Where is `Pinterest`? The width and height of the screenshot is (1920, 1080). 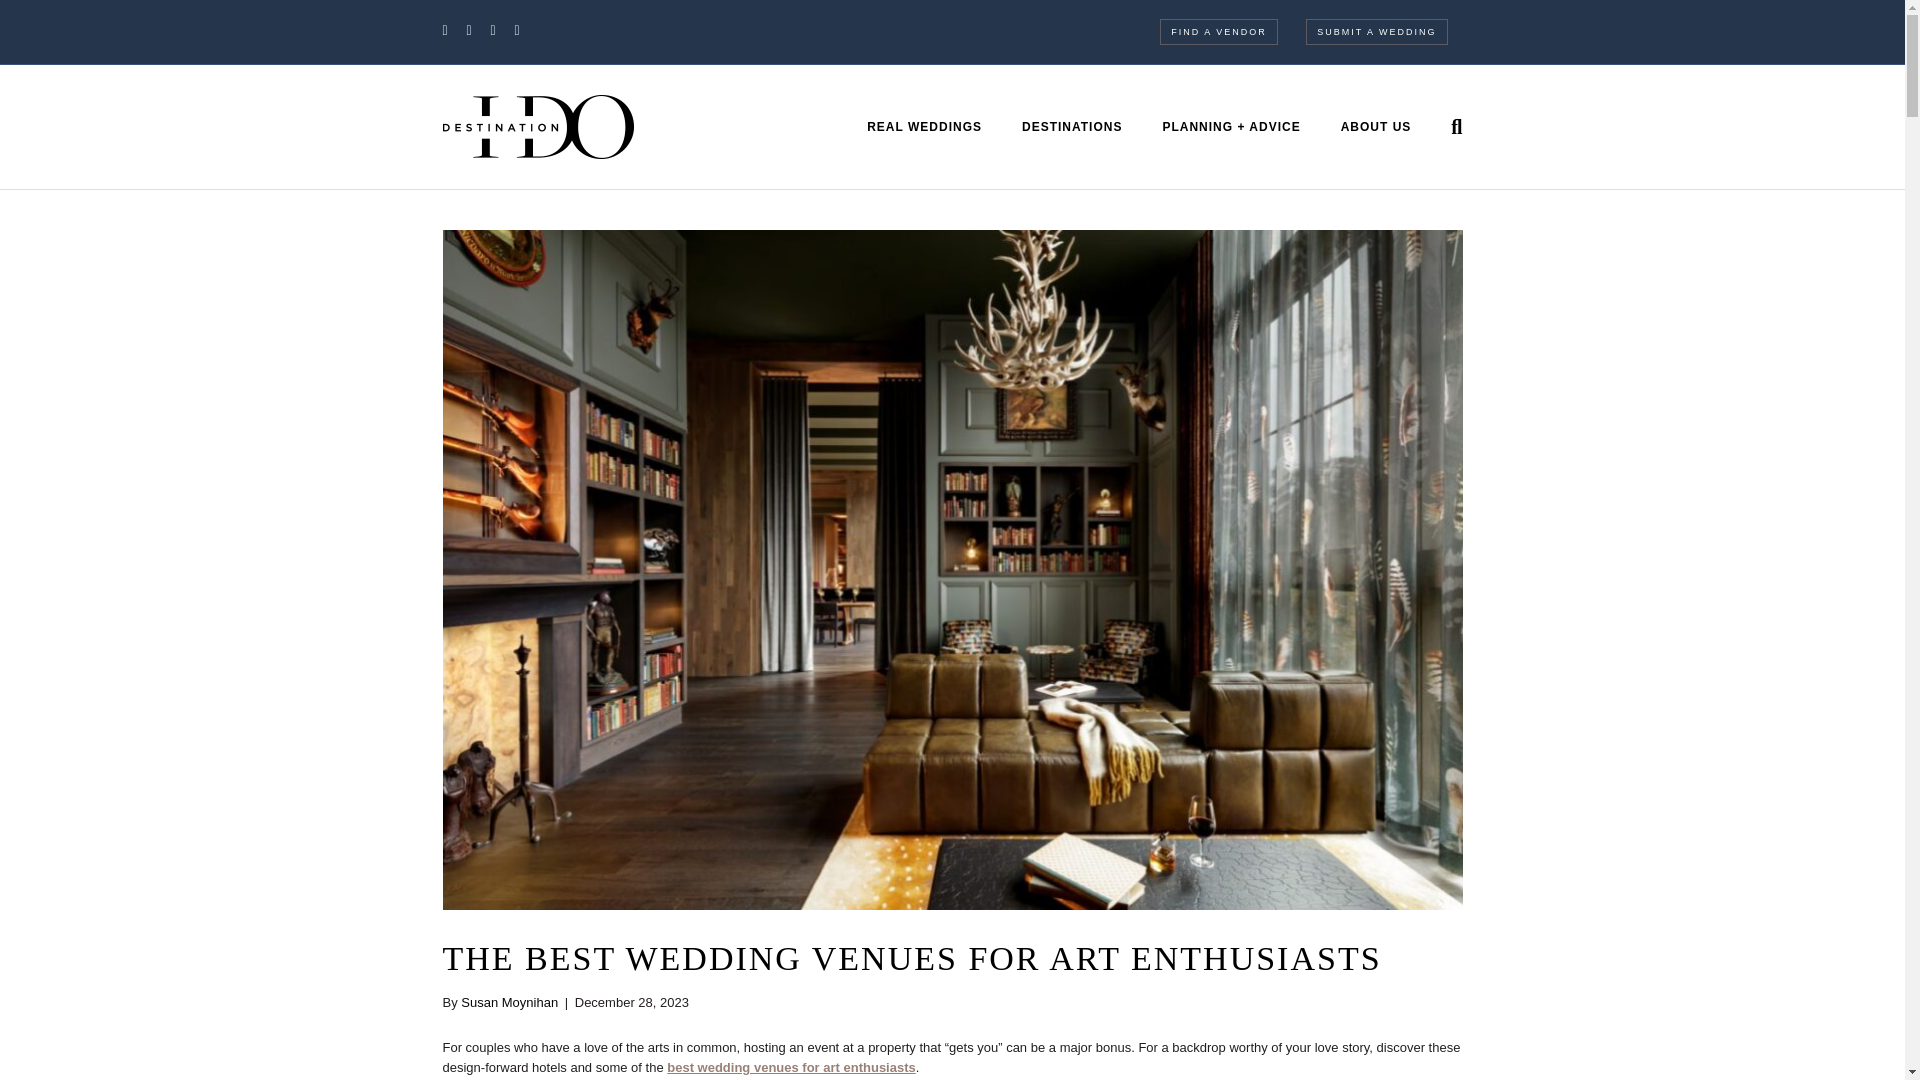
Pinterest is located at coordinates (502, 29).